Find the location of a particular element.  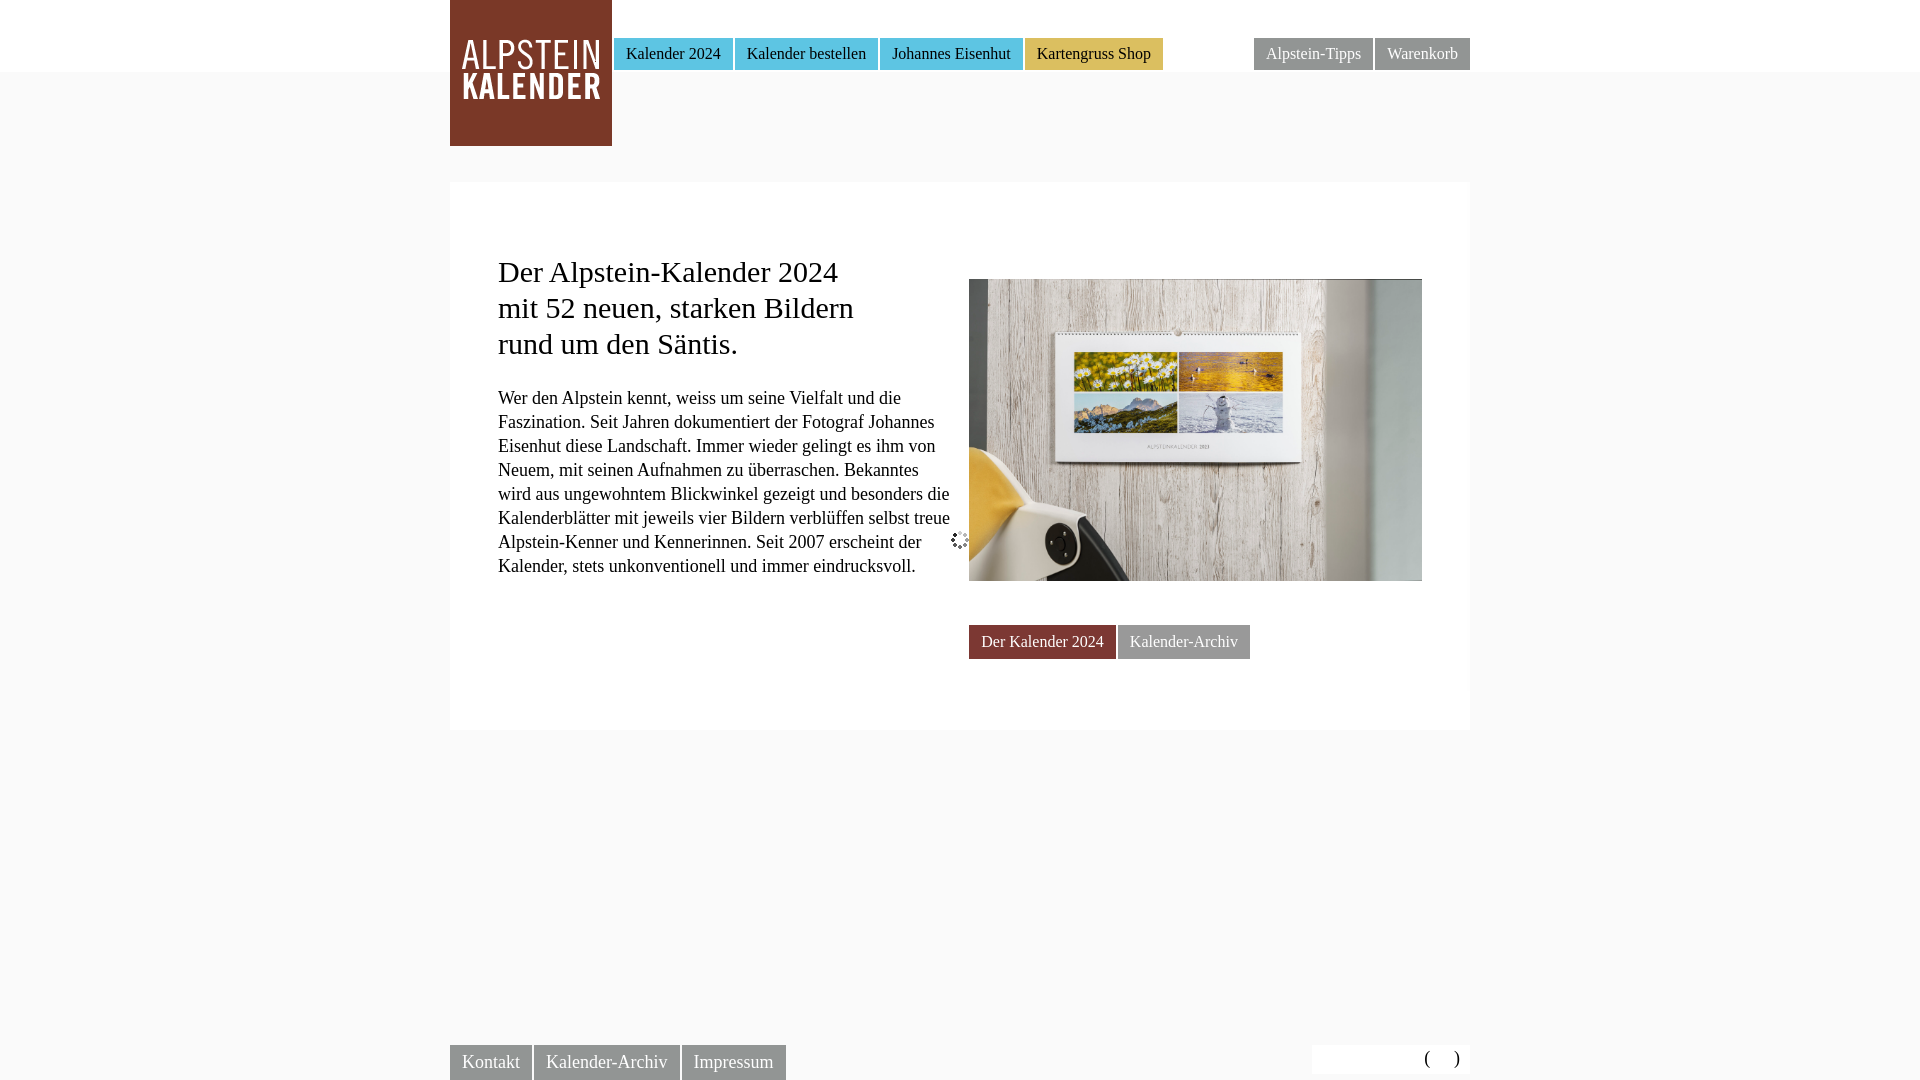

Like Button Notice is located at coordinates (1370, 1060).